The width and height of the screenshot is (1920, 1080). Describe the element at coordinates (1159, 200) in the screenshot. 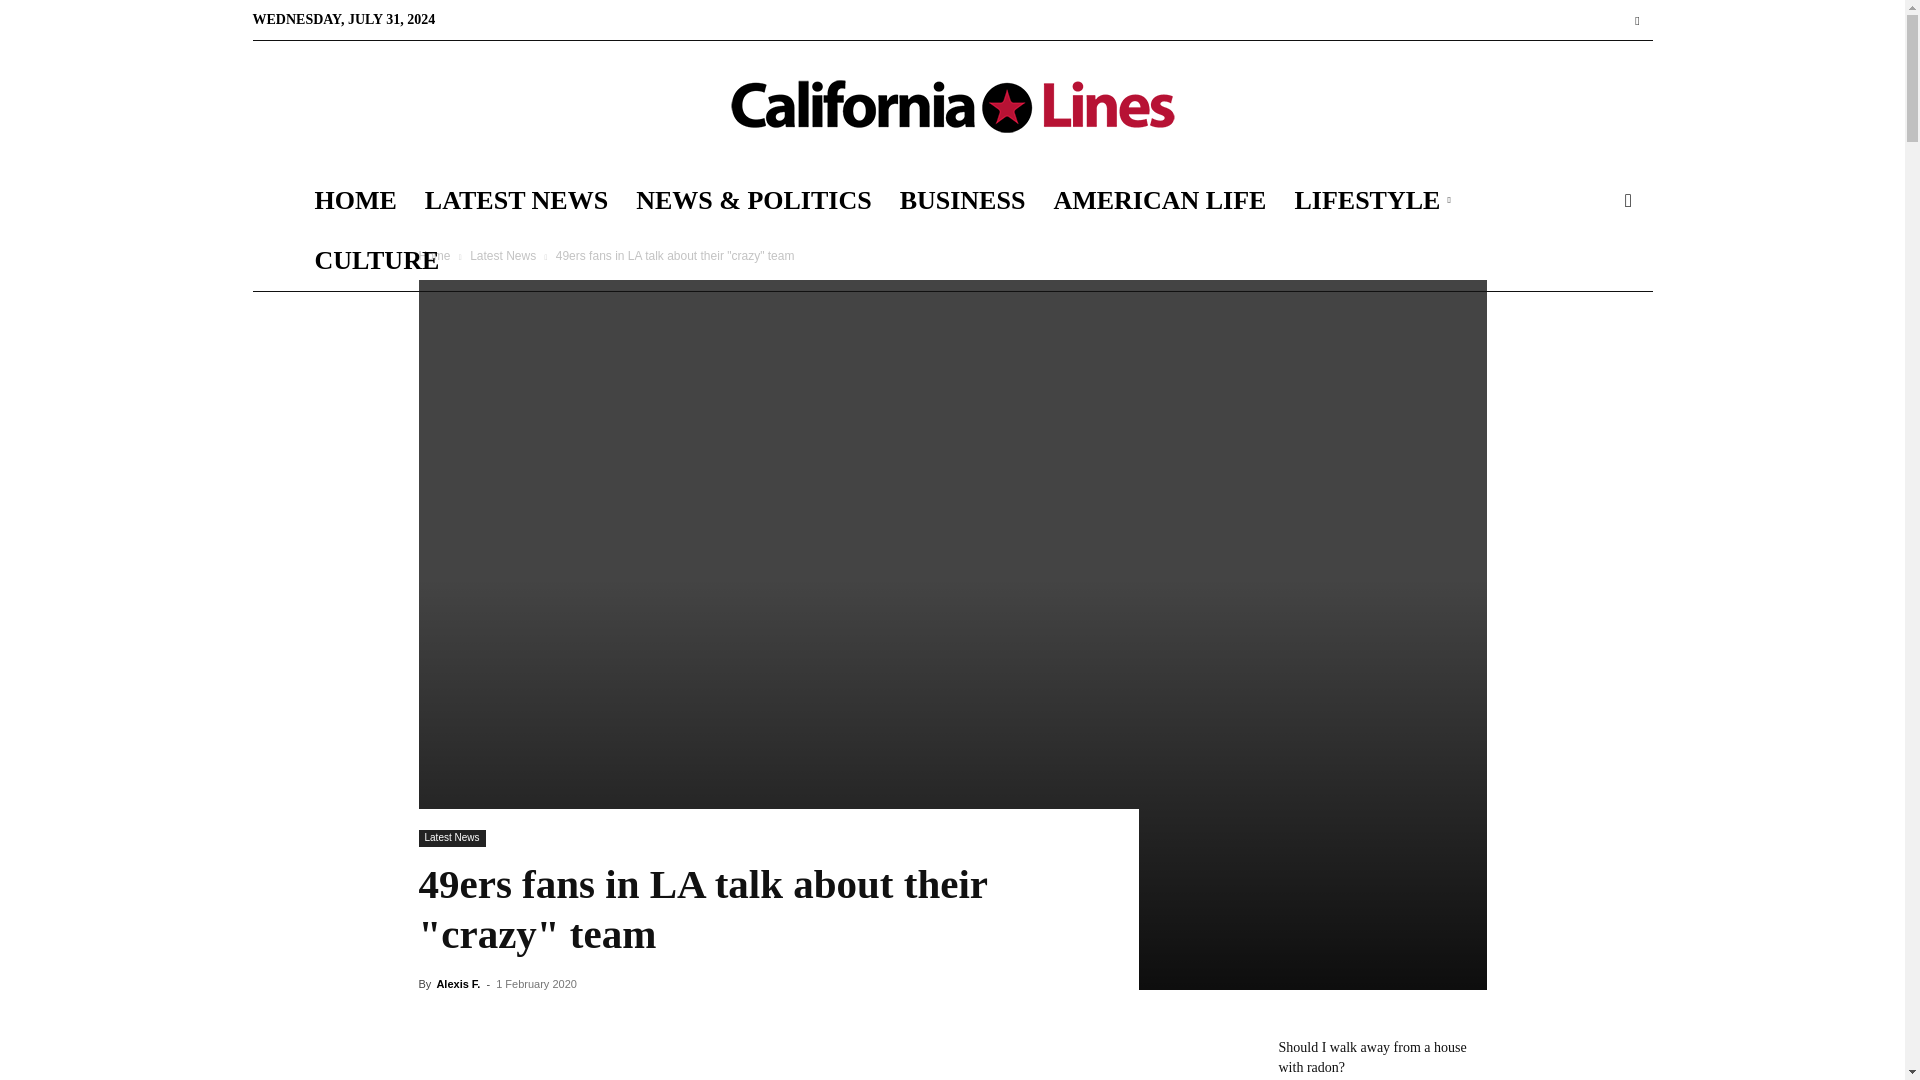

I see `AMERICAN LIFE` at that location.